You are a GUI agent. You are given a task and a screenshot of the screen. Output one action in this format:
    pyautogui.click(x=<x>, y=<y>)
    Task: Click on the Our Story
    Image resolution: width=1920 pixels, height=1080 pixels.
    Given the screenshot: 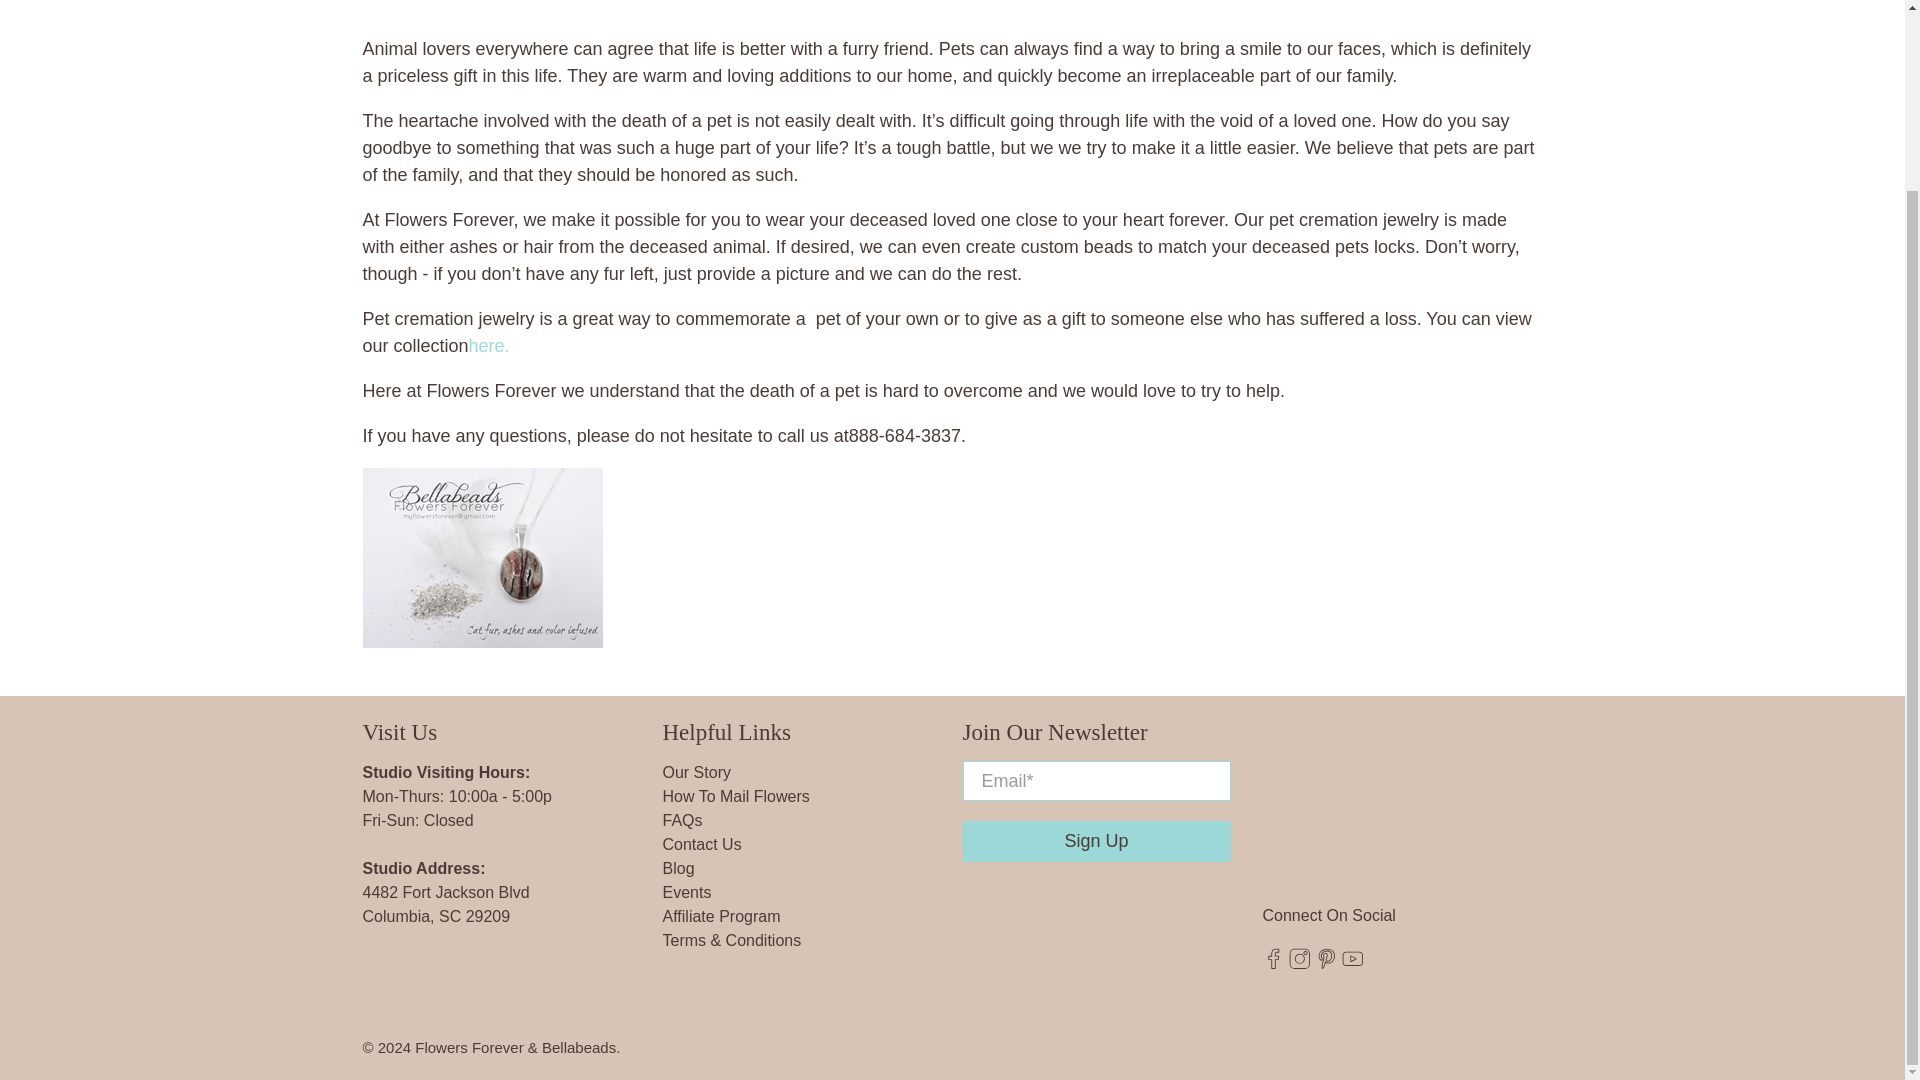 What is the action you would take?
    pyautogui.click(x=696, y=772)
    